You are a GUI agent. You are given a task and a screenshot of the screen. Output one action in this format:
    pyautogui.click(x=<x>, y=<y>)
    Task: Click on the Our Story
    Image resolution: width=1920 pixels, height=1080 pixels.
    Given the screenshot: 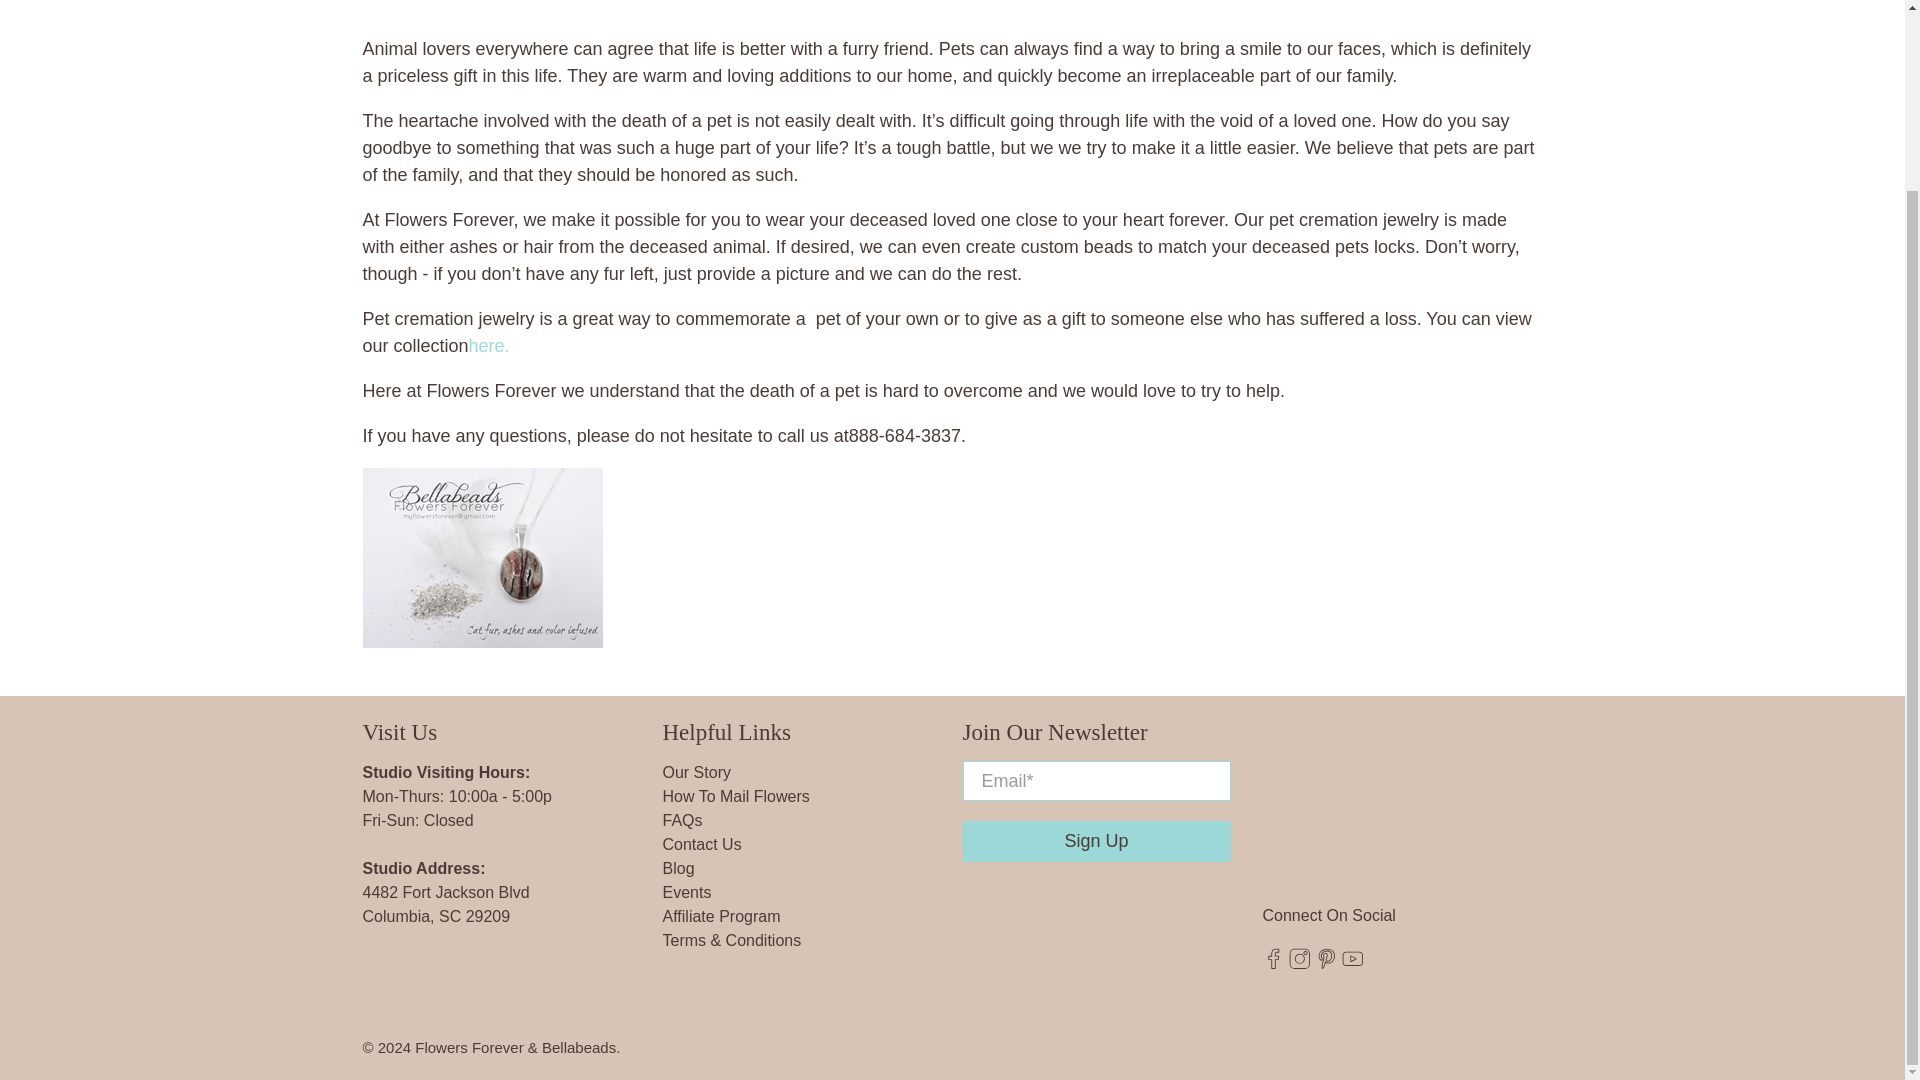 What is the action you would take?
    pyautogui.click(x=696, y=772)
    